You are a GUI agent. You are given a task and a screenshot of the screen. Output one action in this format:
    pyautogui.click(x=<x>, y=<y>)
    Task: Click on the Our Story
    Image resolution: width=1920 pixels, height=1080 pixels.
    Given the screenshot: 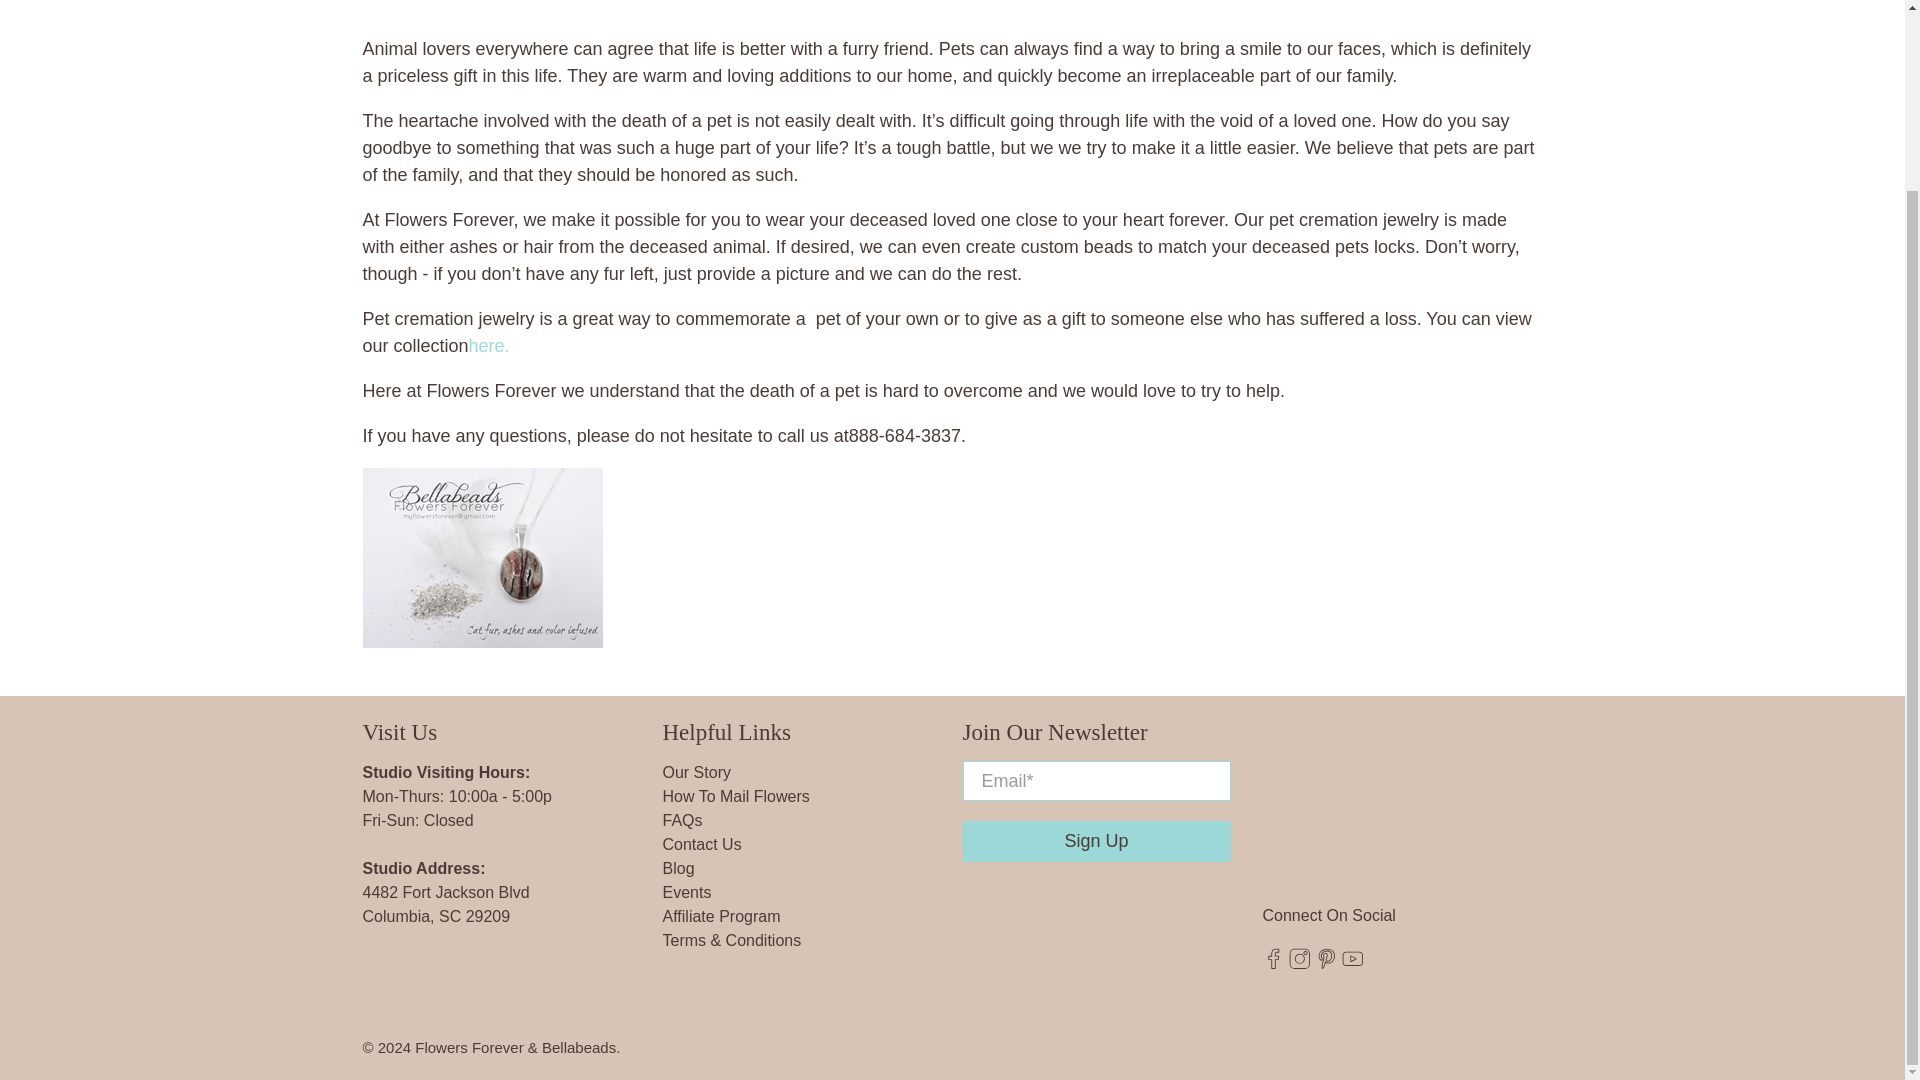 What is the action you would take?
    pyautogui.click(x=696, y=772)
    